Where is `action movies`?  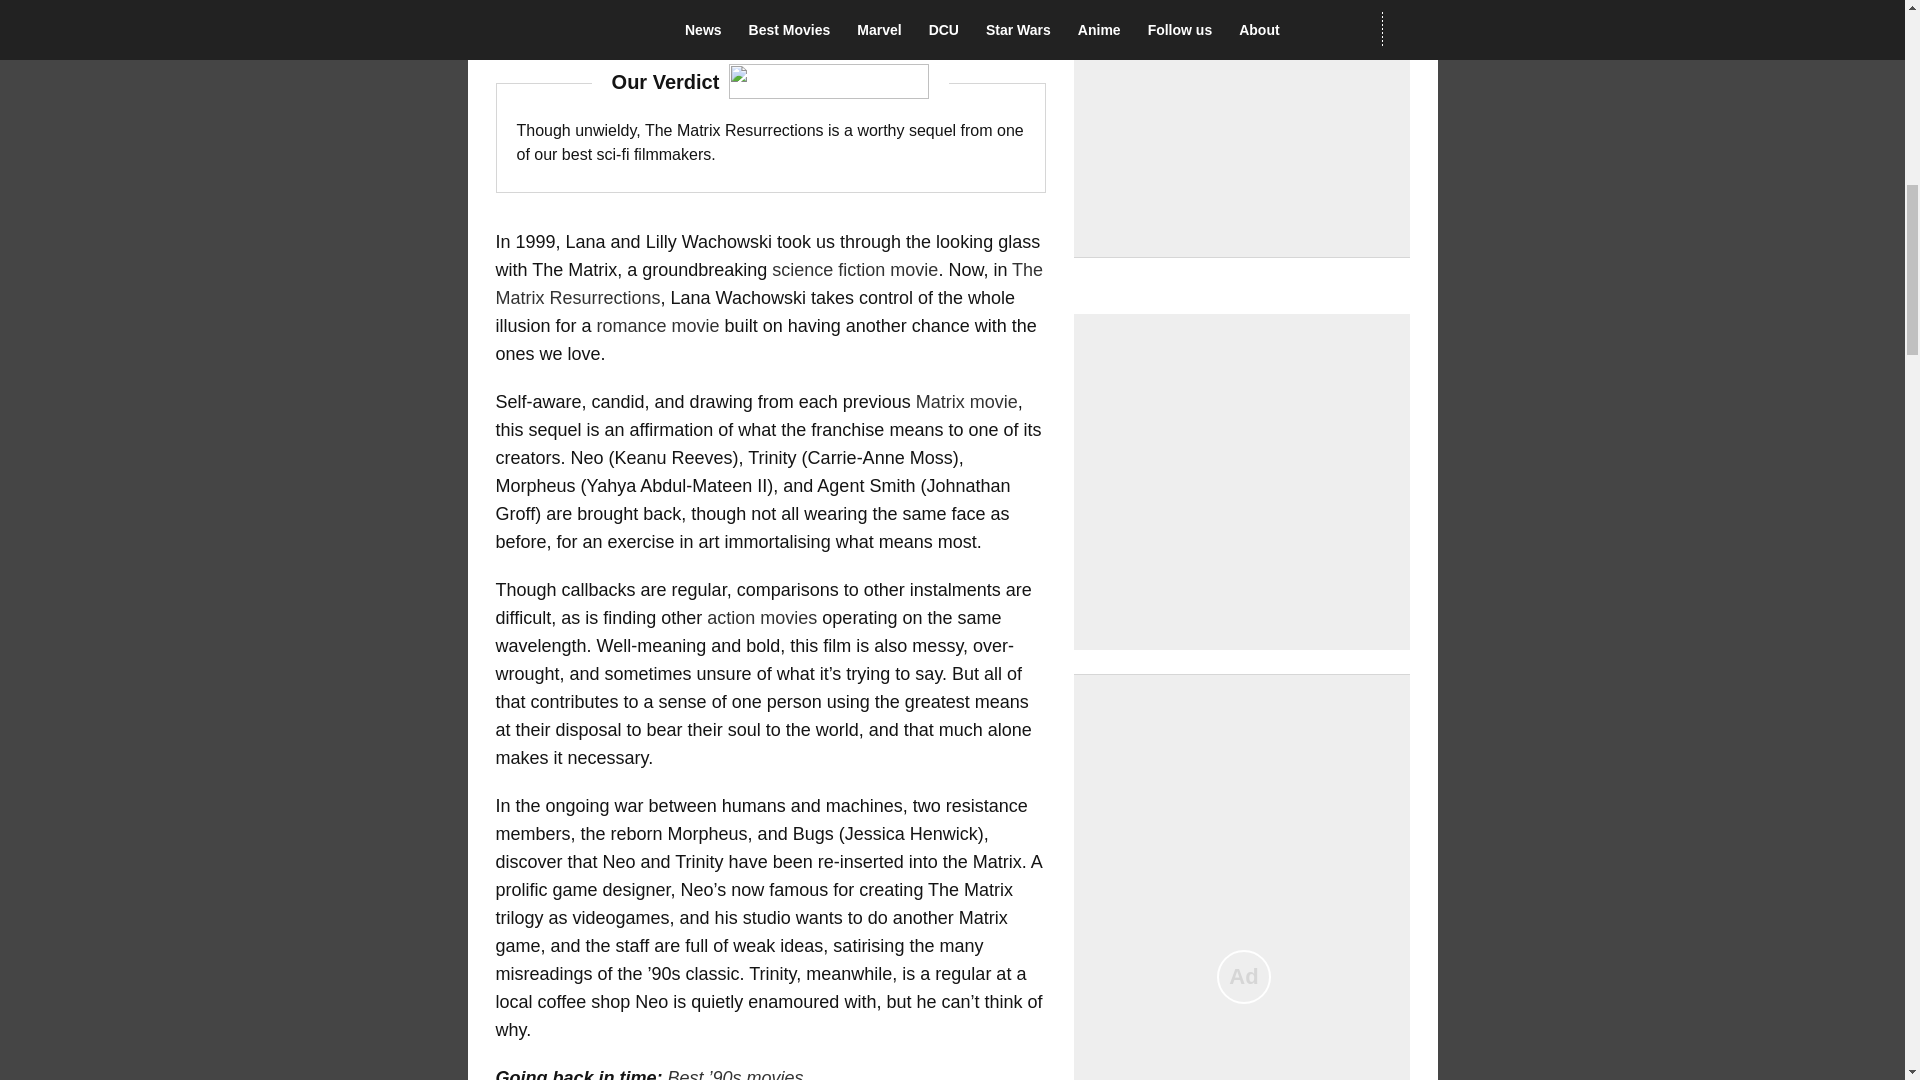
action movies is located at coordinates (762, 618).